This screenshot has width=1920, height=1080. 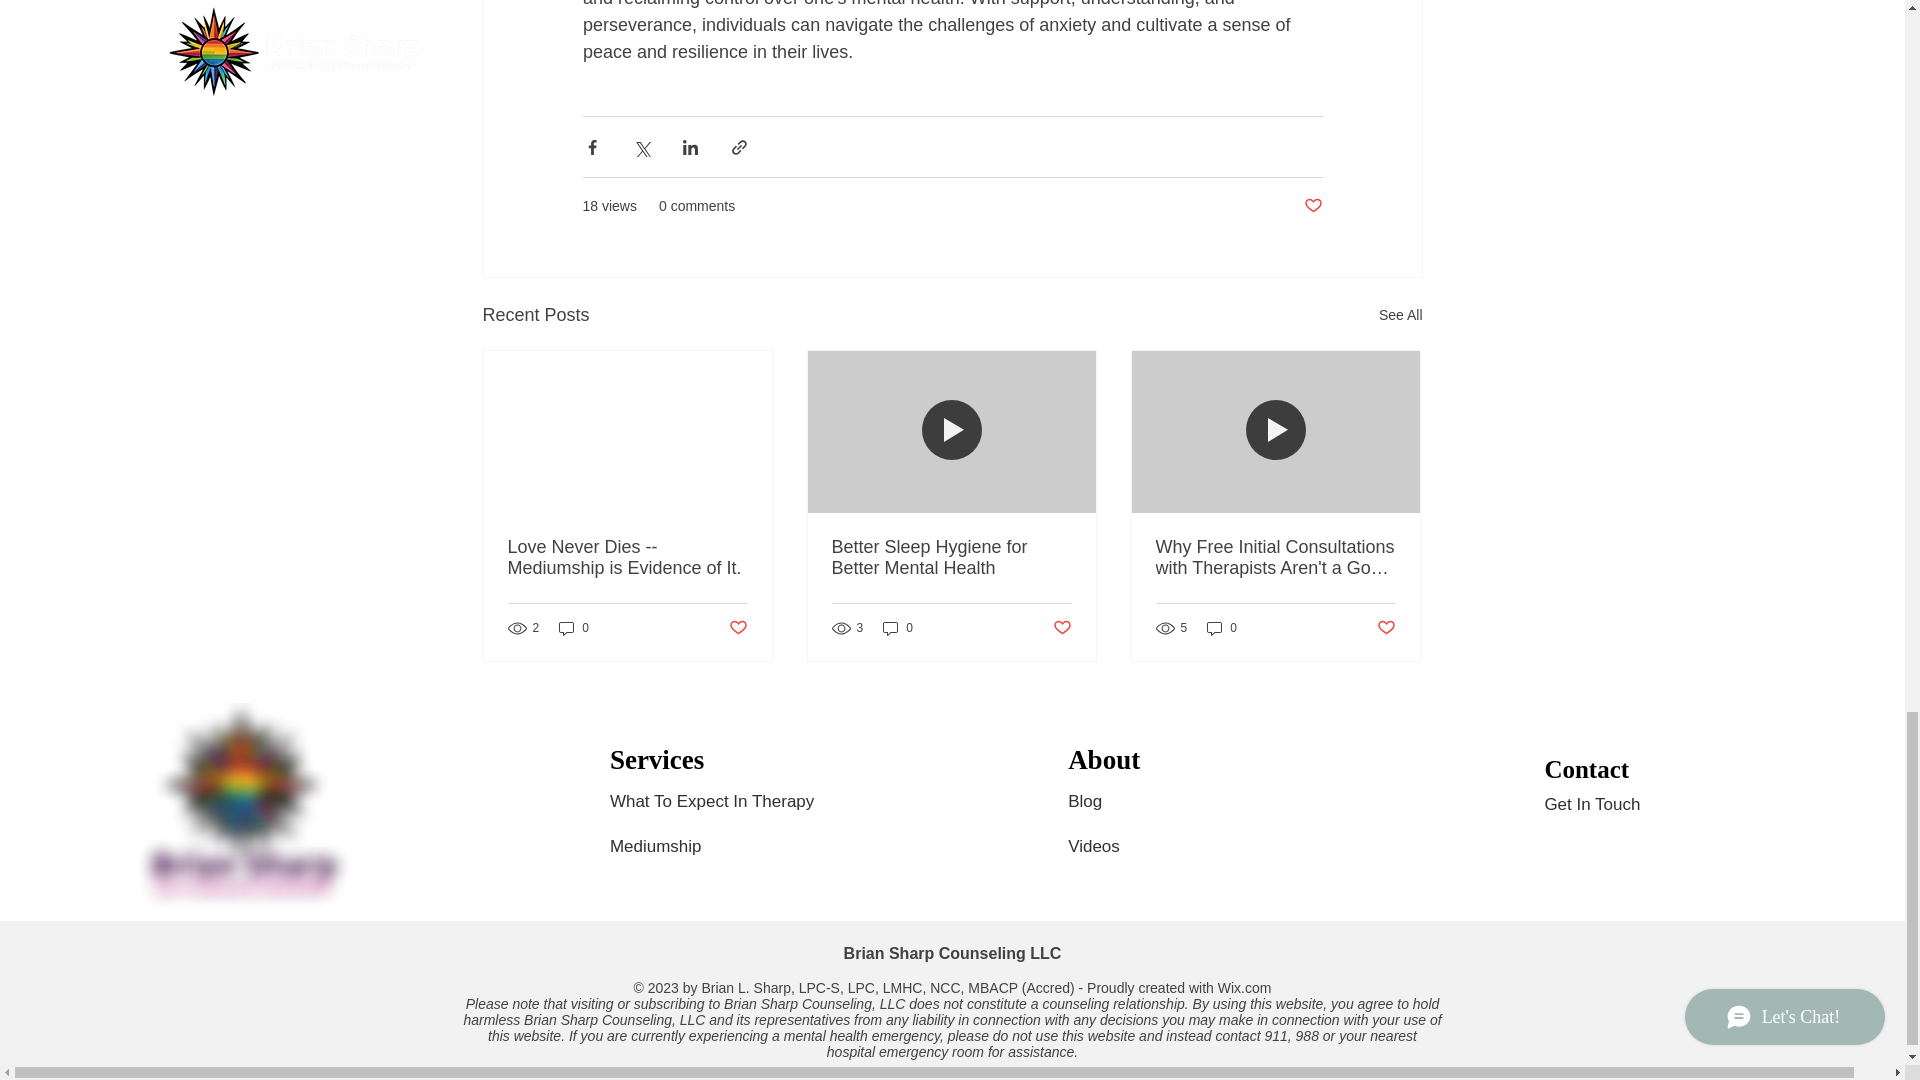 I want to click on What To Expect In Therapy, so click(x=727, y=801).